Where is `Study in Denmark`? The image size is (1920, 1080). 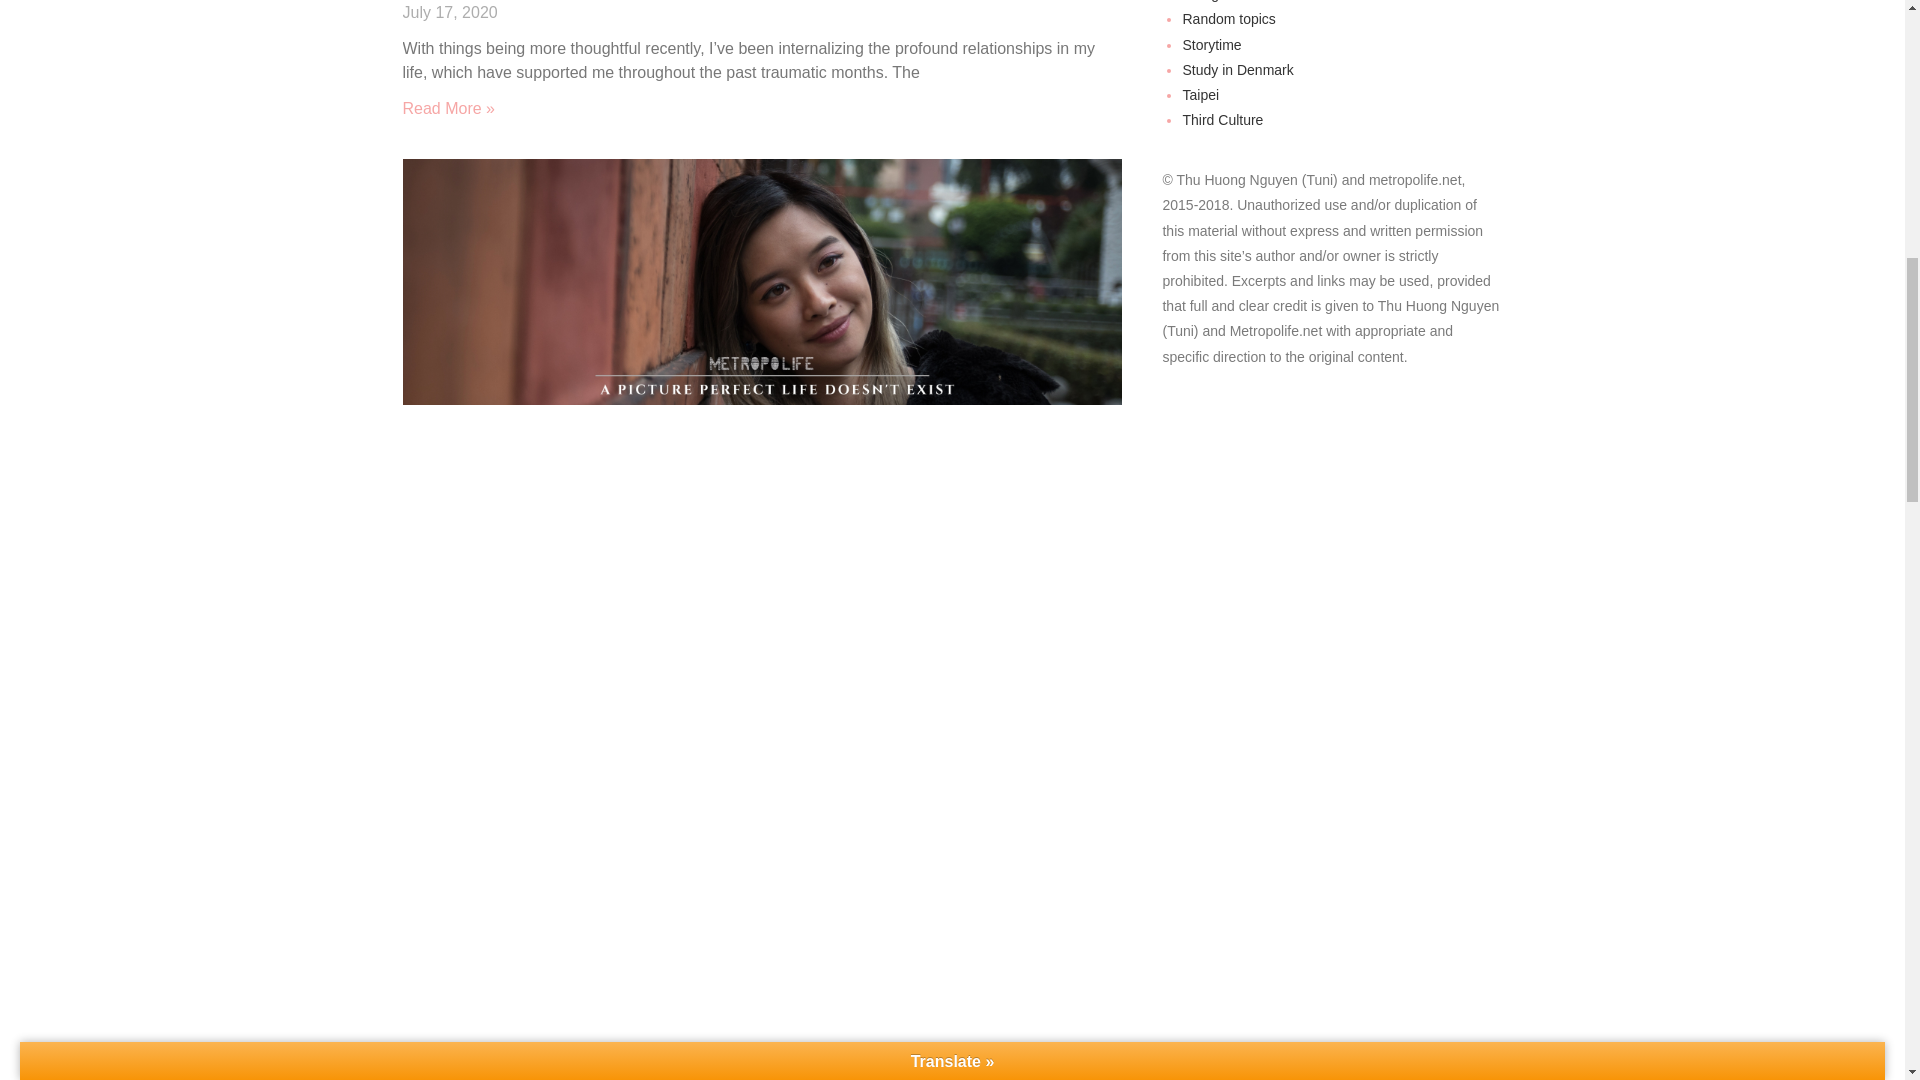
Study in Denmark is located at coordinates (1237, 69).